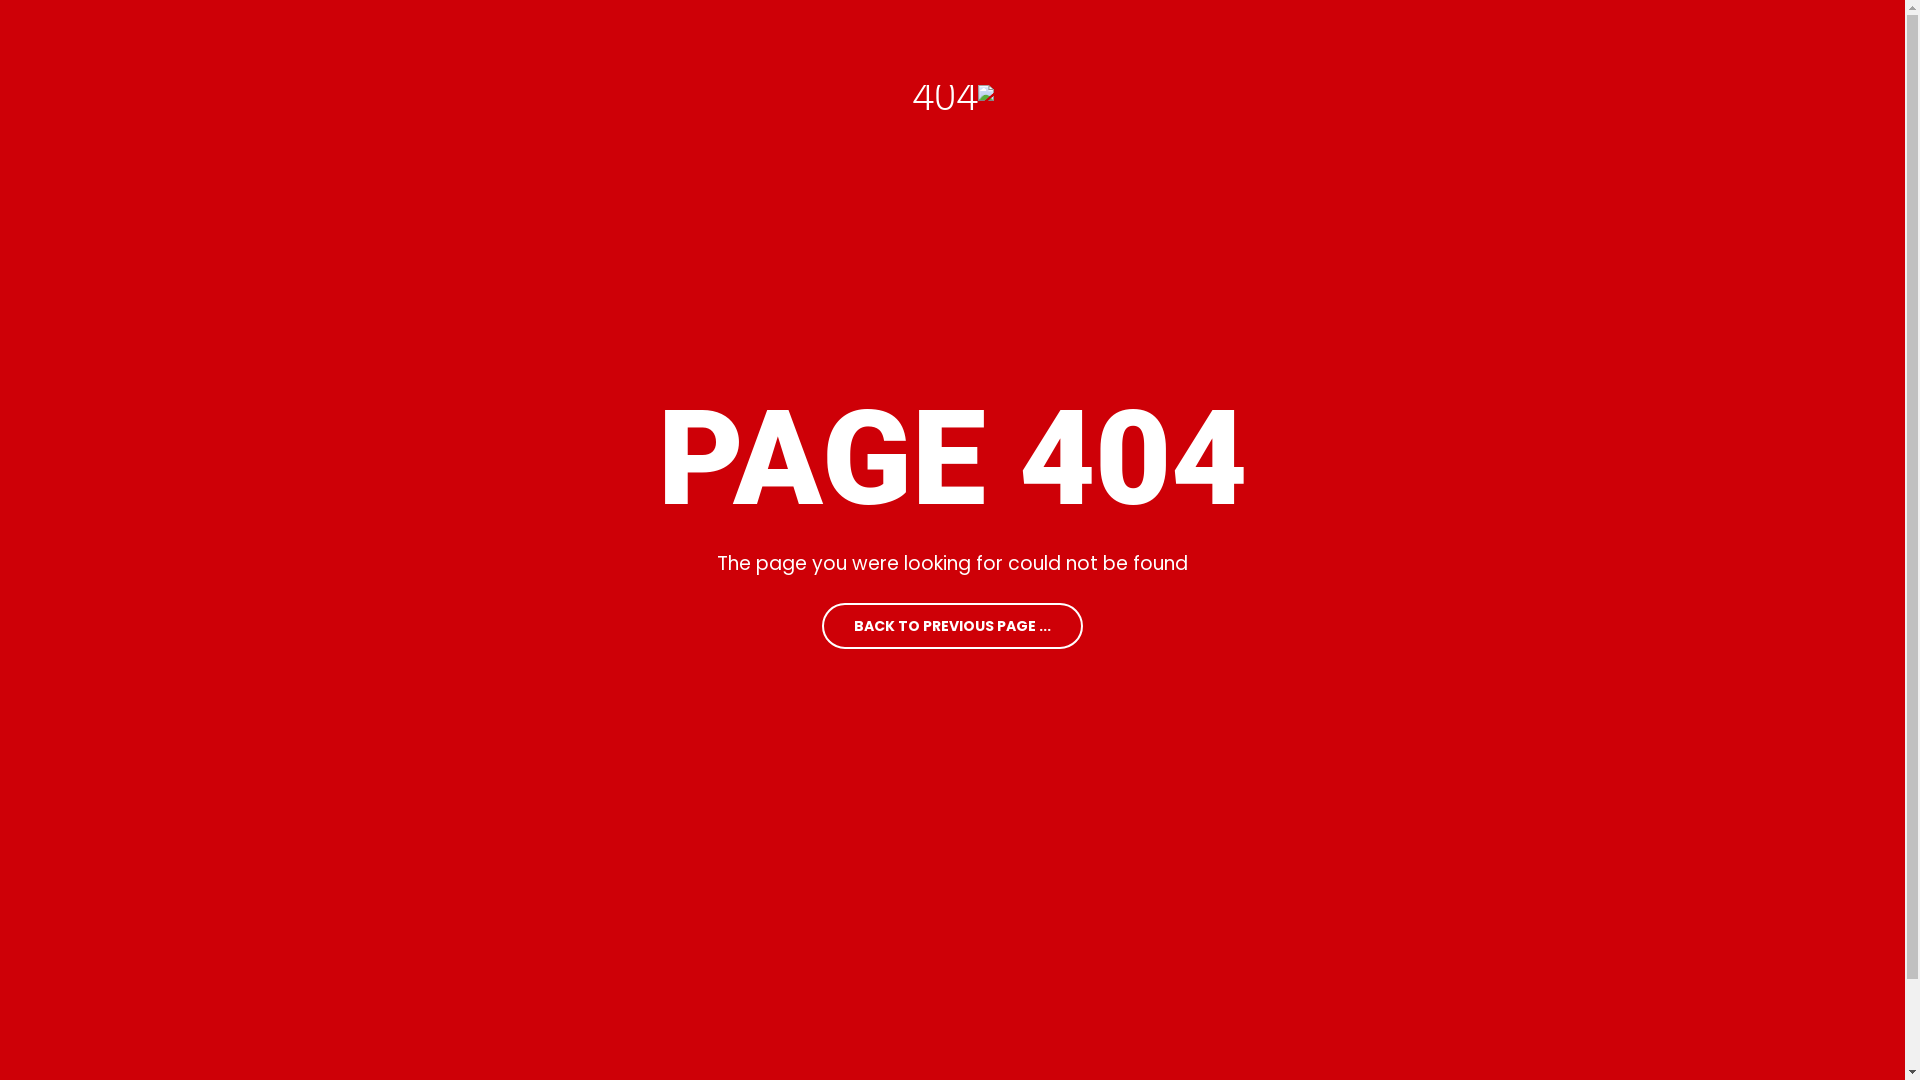 This screenshot has width=1920, height=1080. I want to click on CULTURE, so click(1091, 62).